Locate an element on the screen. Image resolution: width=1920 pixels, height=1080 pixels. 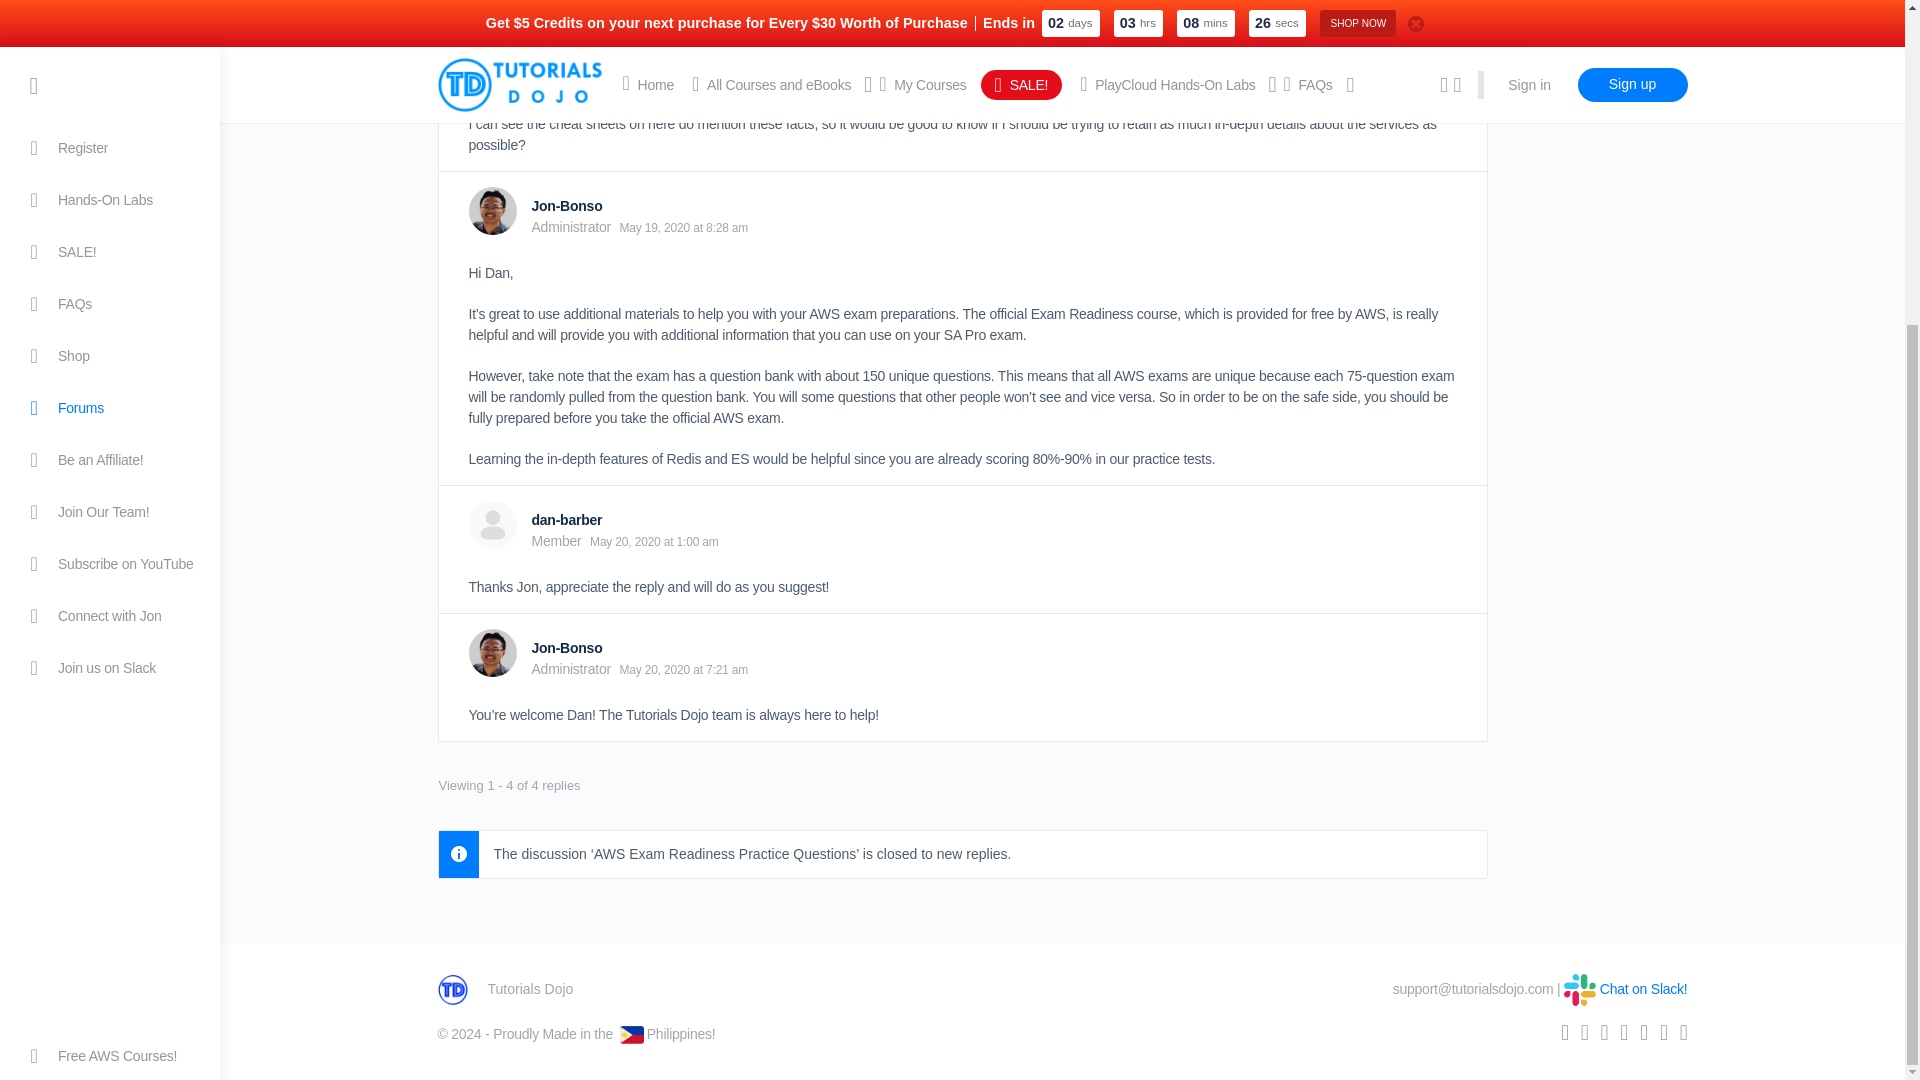
Subscribe on YouTube is located at coordinates (110, 111).